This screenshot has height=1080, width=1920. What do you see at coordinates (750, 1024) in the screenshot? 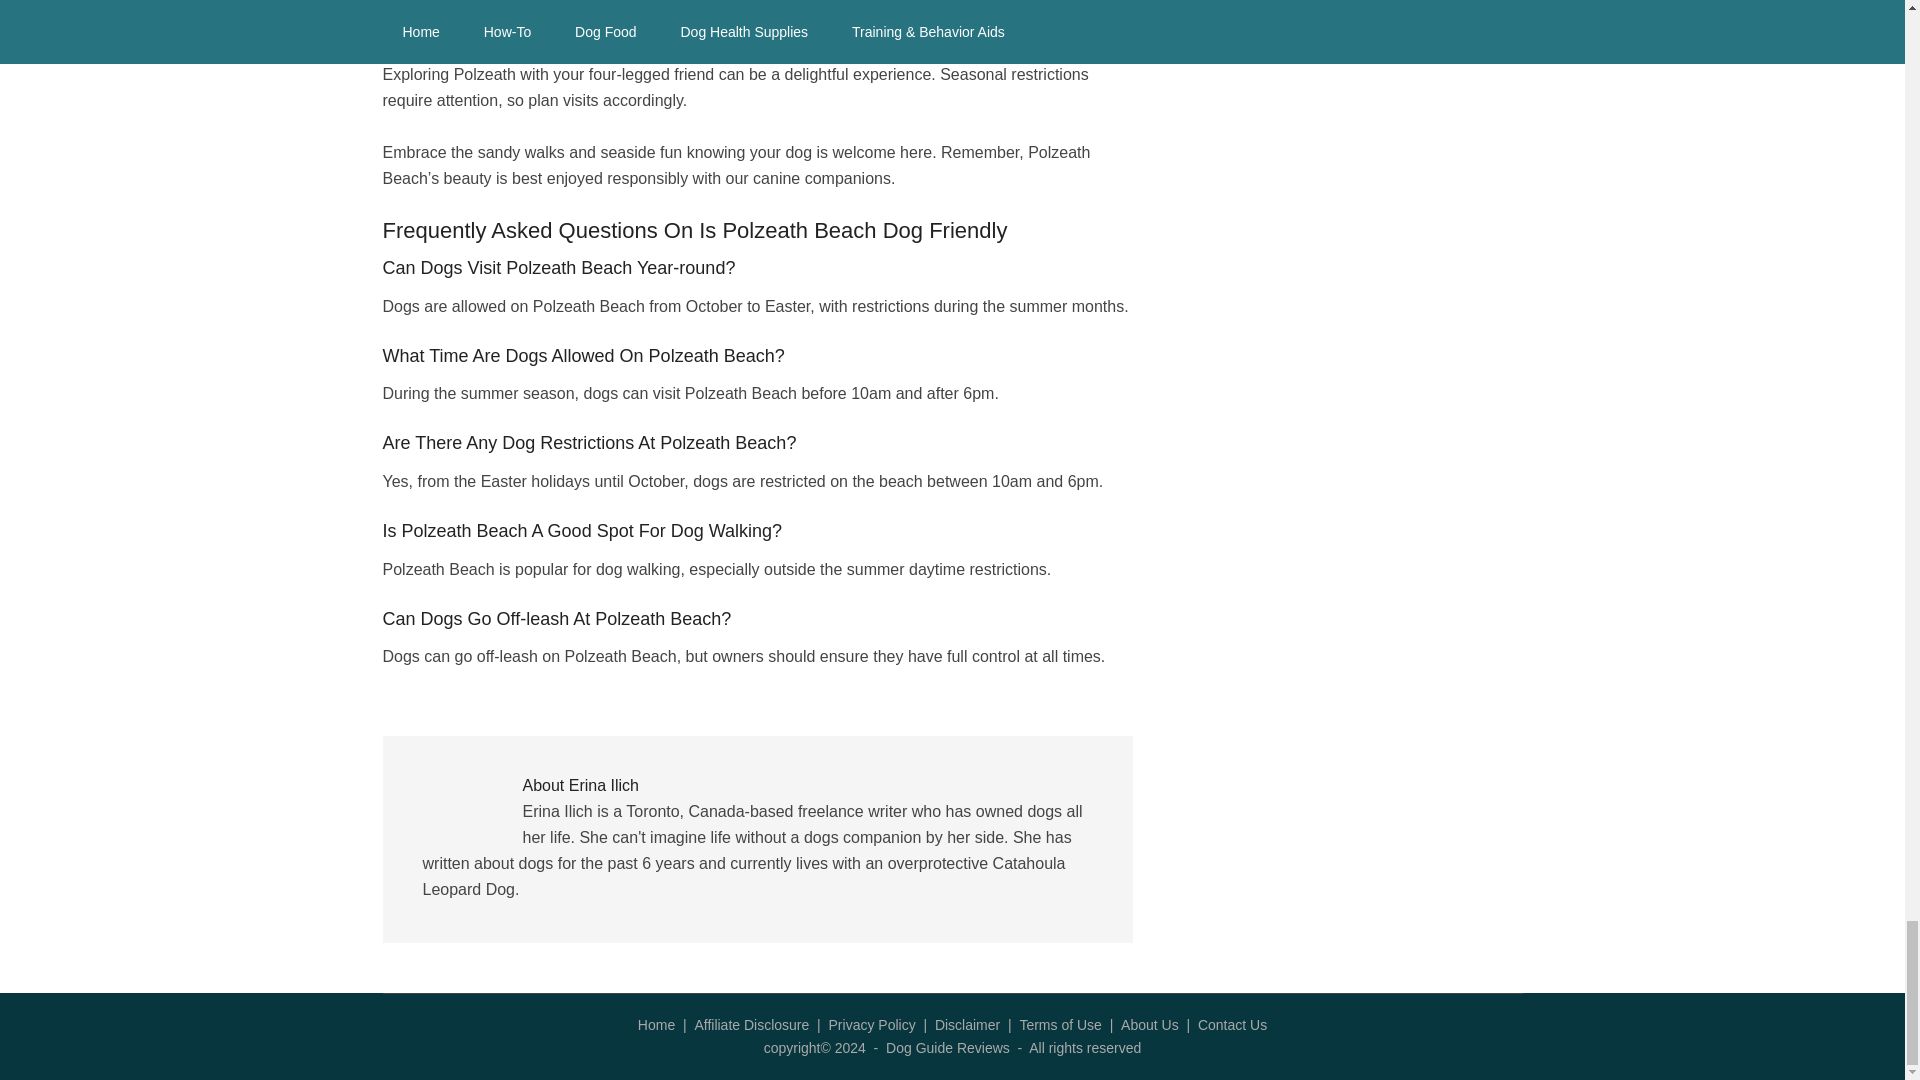
I see `Affiliate Disclosure` at bounding box center [750, 1024].